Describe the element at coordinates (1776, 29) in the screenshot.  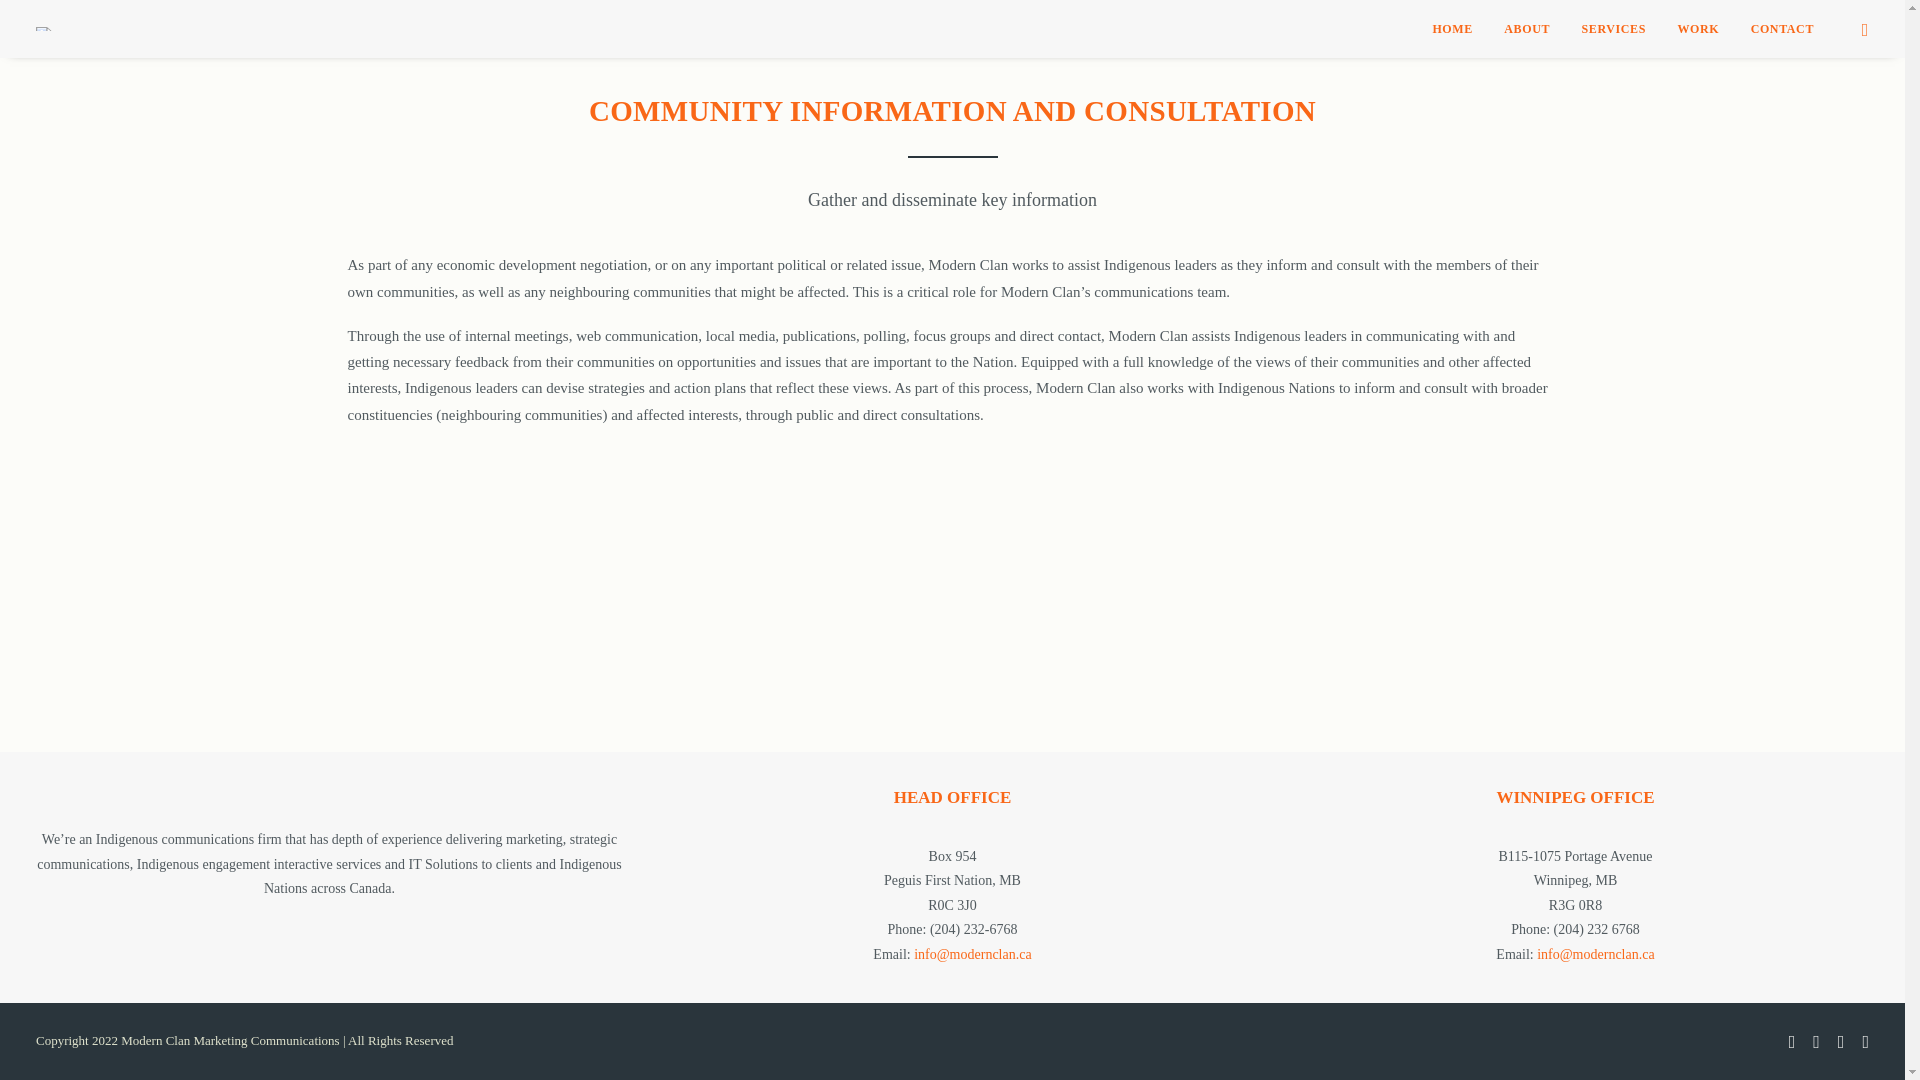
I see `CONTACT` at that location.